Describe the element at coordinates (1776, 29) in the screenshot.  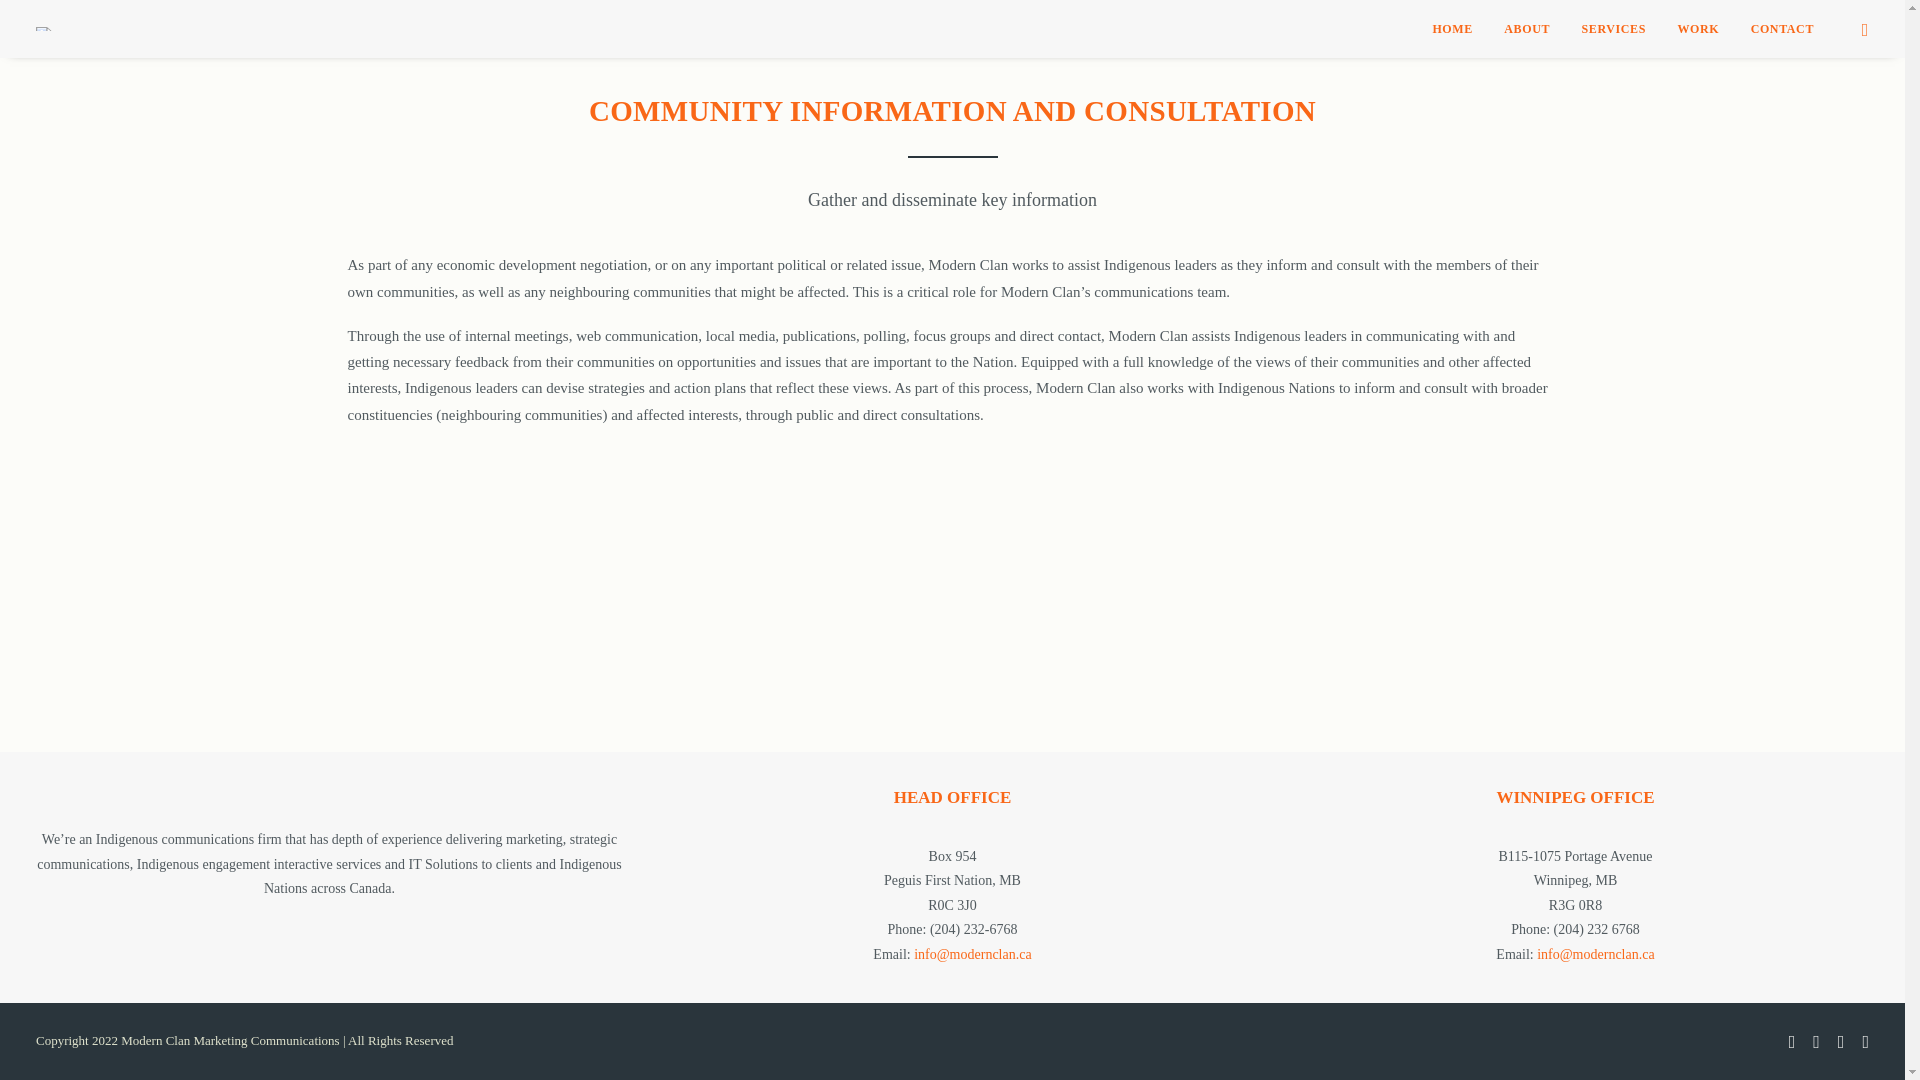
I see `CONTACT` at that location.